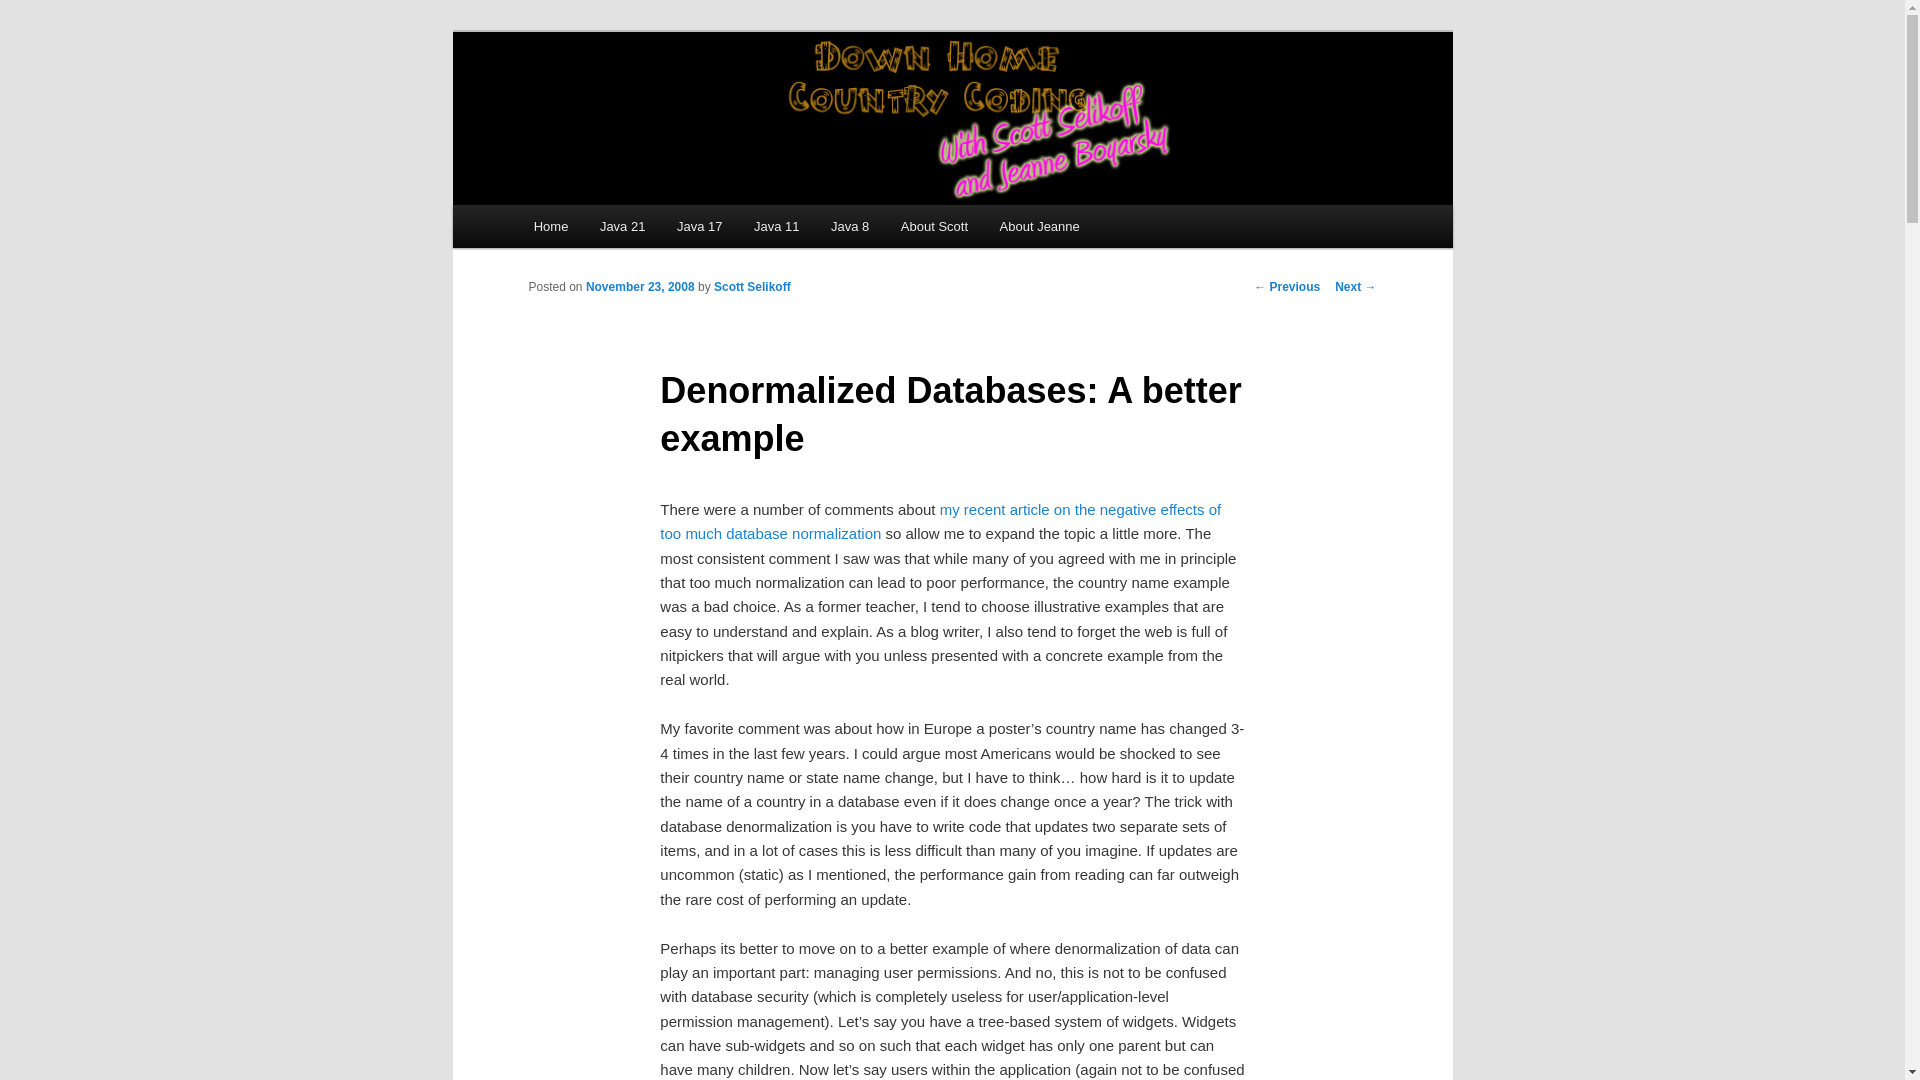  What do you see at coordinates (934, 226) in the screenshot?
I see `About Scott` at bounding box center [934, 226].